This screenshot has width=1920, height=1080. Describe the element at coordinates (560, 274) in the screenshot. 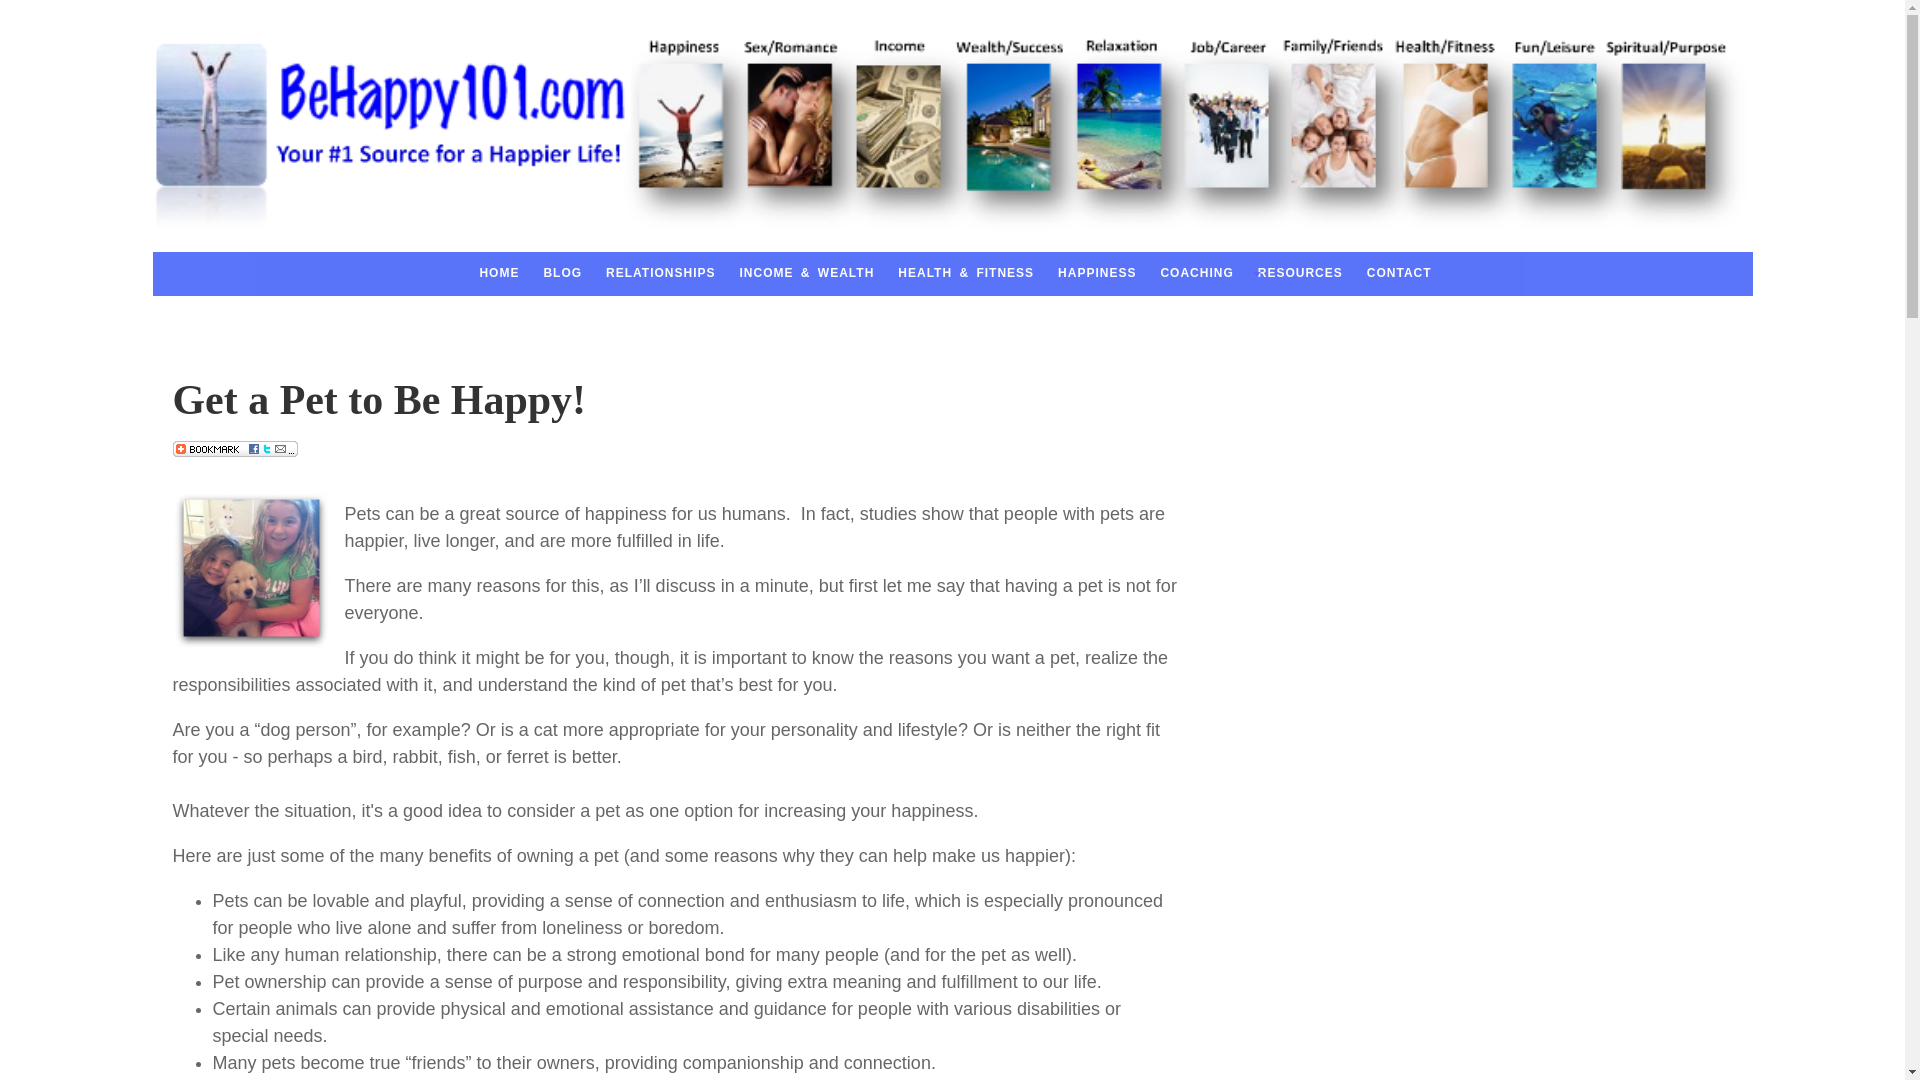

I see `BLOG` at that location.